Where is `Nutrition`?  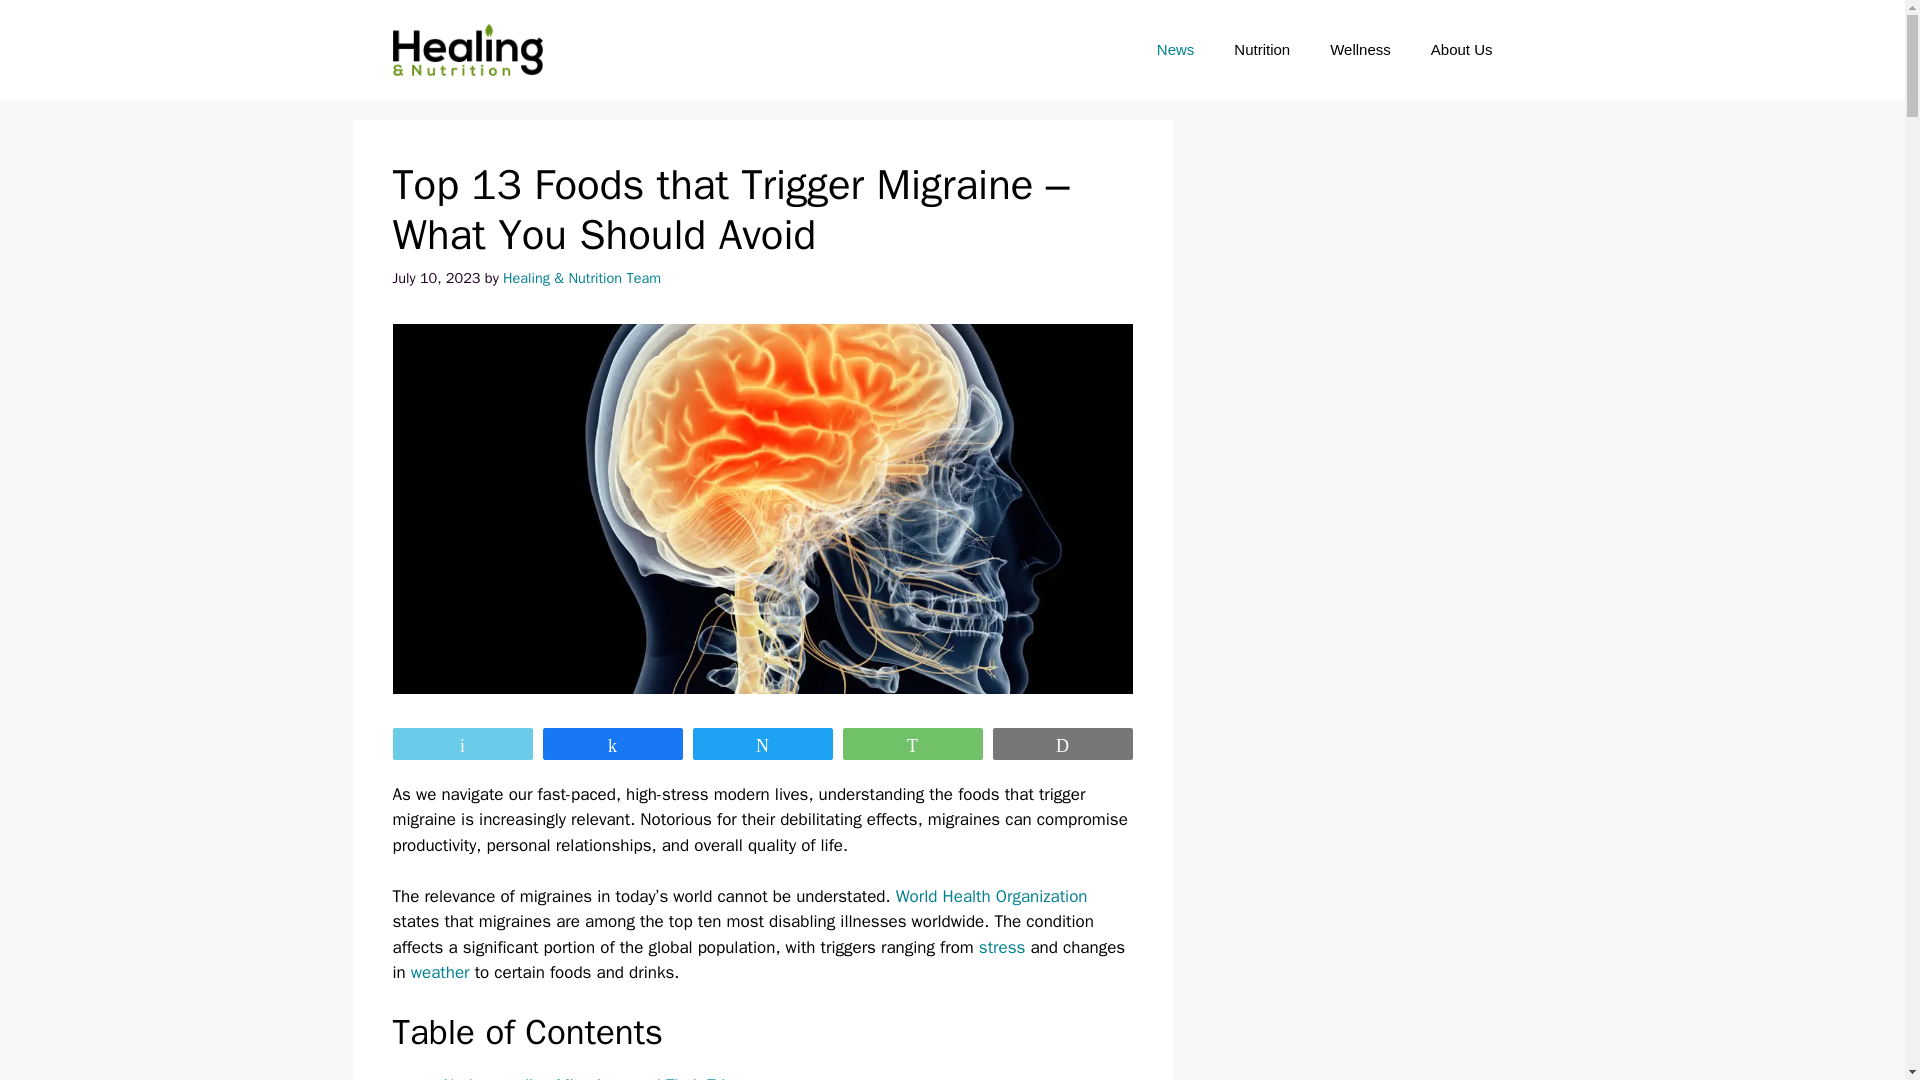 Nutrition is located at coordinates (1261, 50).